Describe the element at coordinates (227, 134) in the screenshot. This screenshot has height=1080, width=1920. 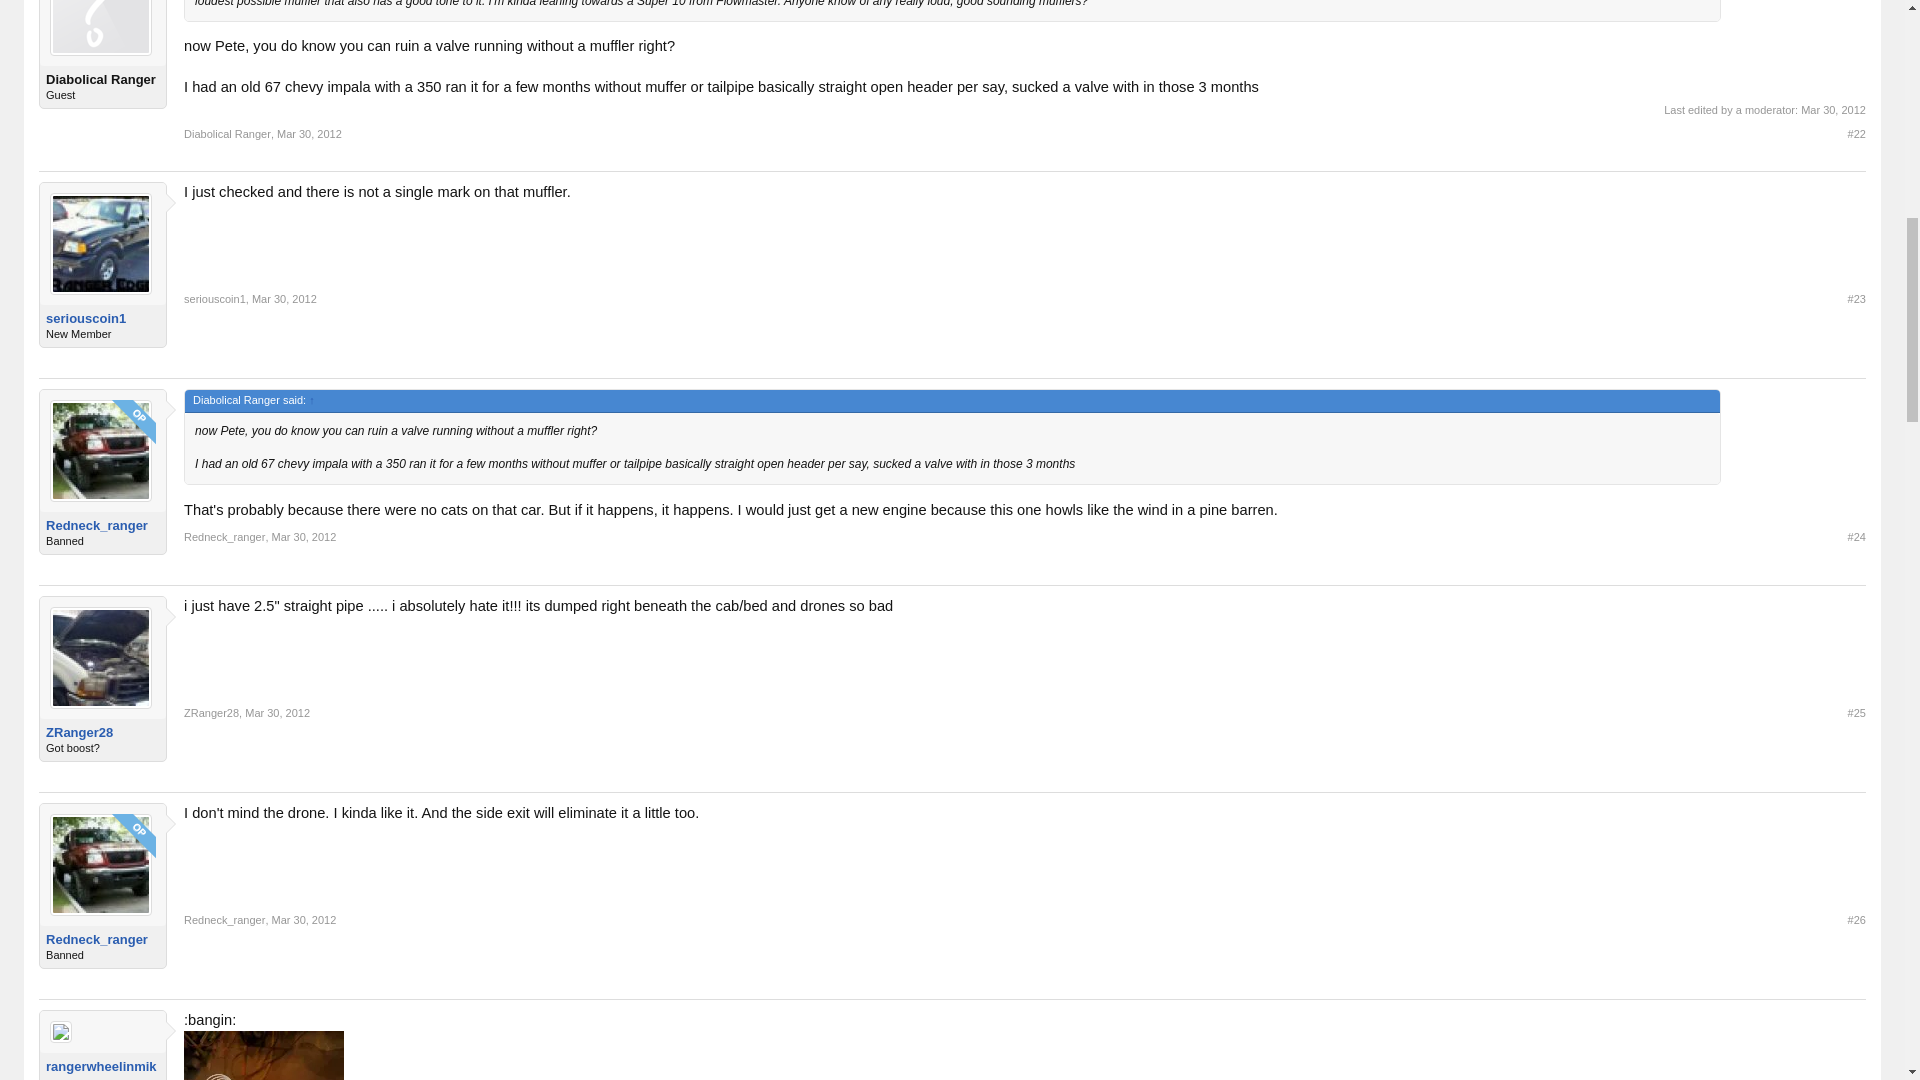
I see `Diabolical Ranger` at that location.